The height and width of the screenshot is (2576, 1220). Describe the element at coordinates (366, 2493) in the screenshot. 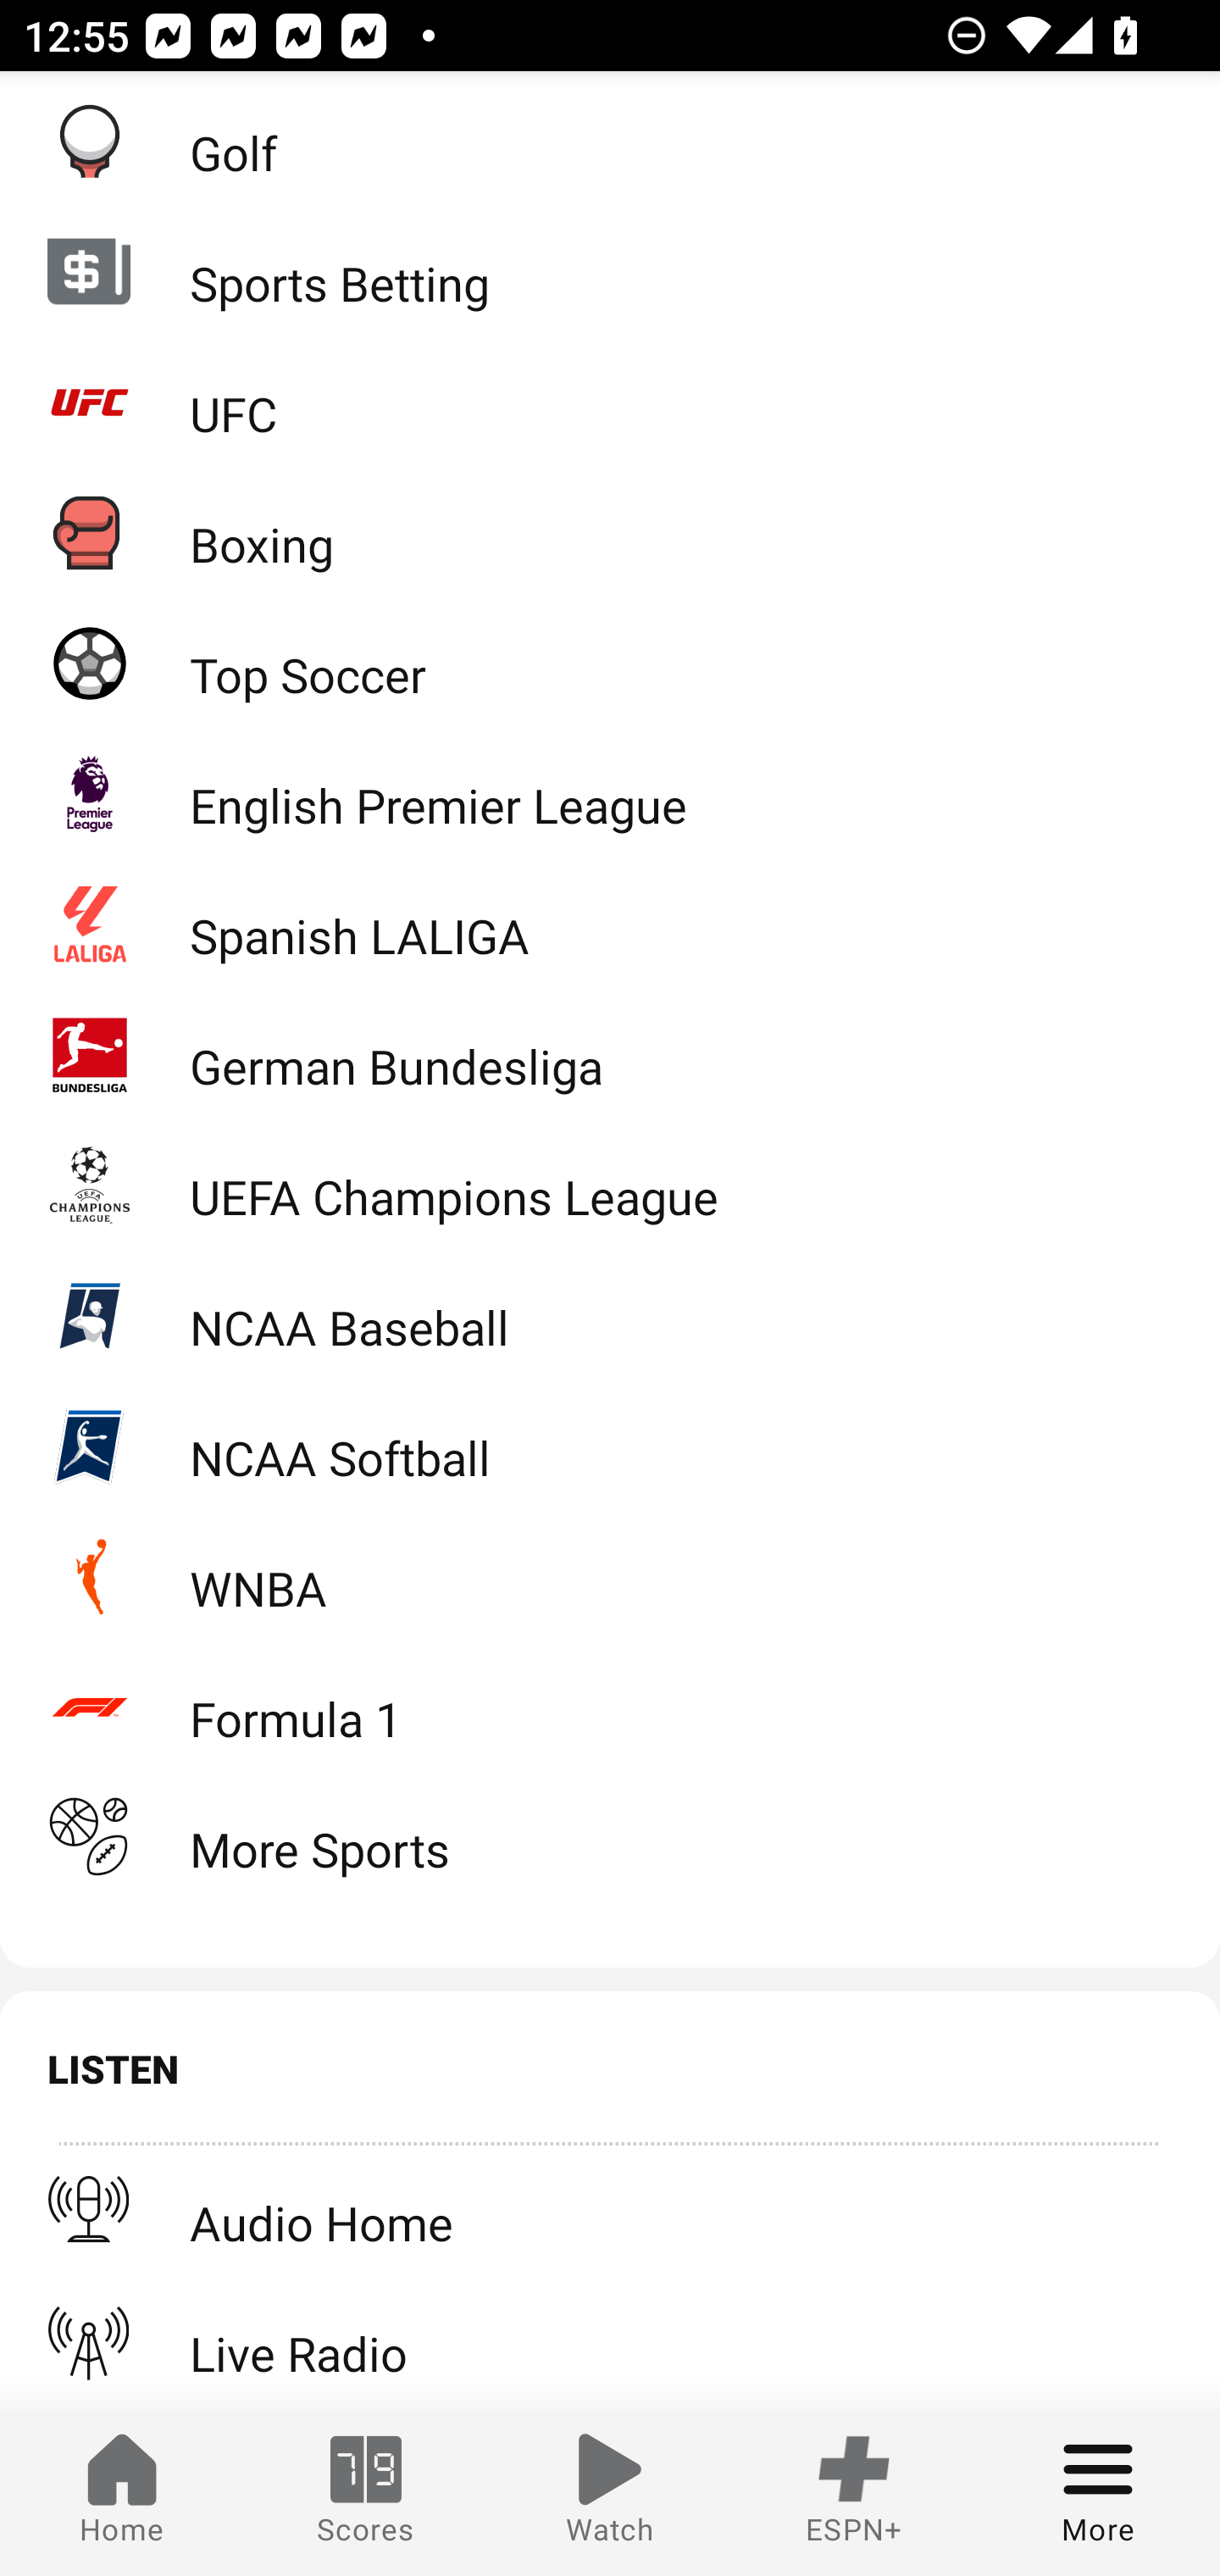

I see `Scores` at that location.